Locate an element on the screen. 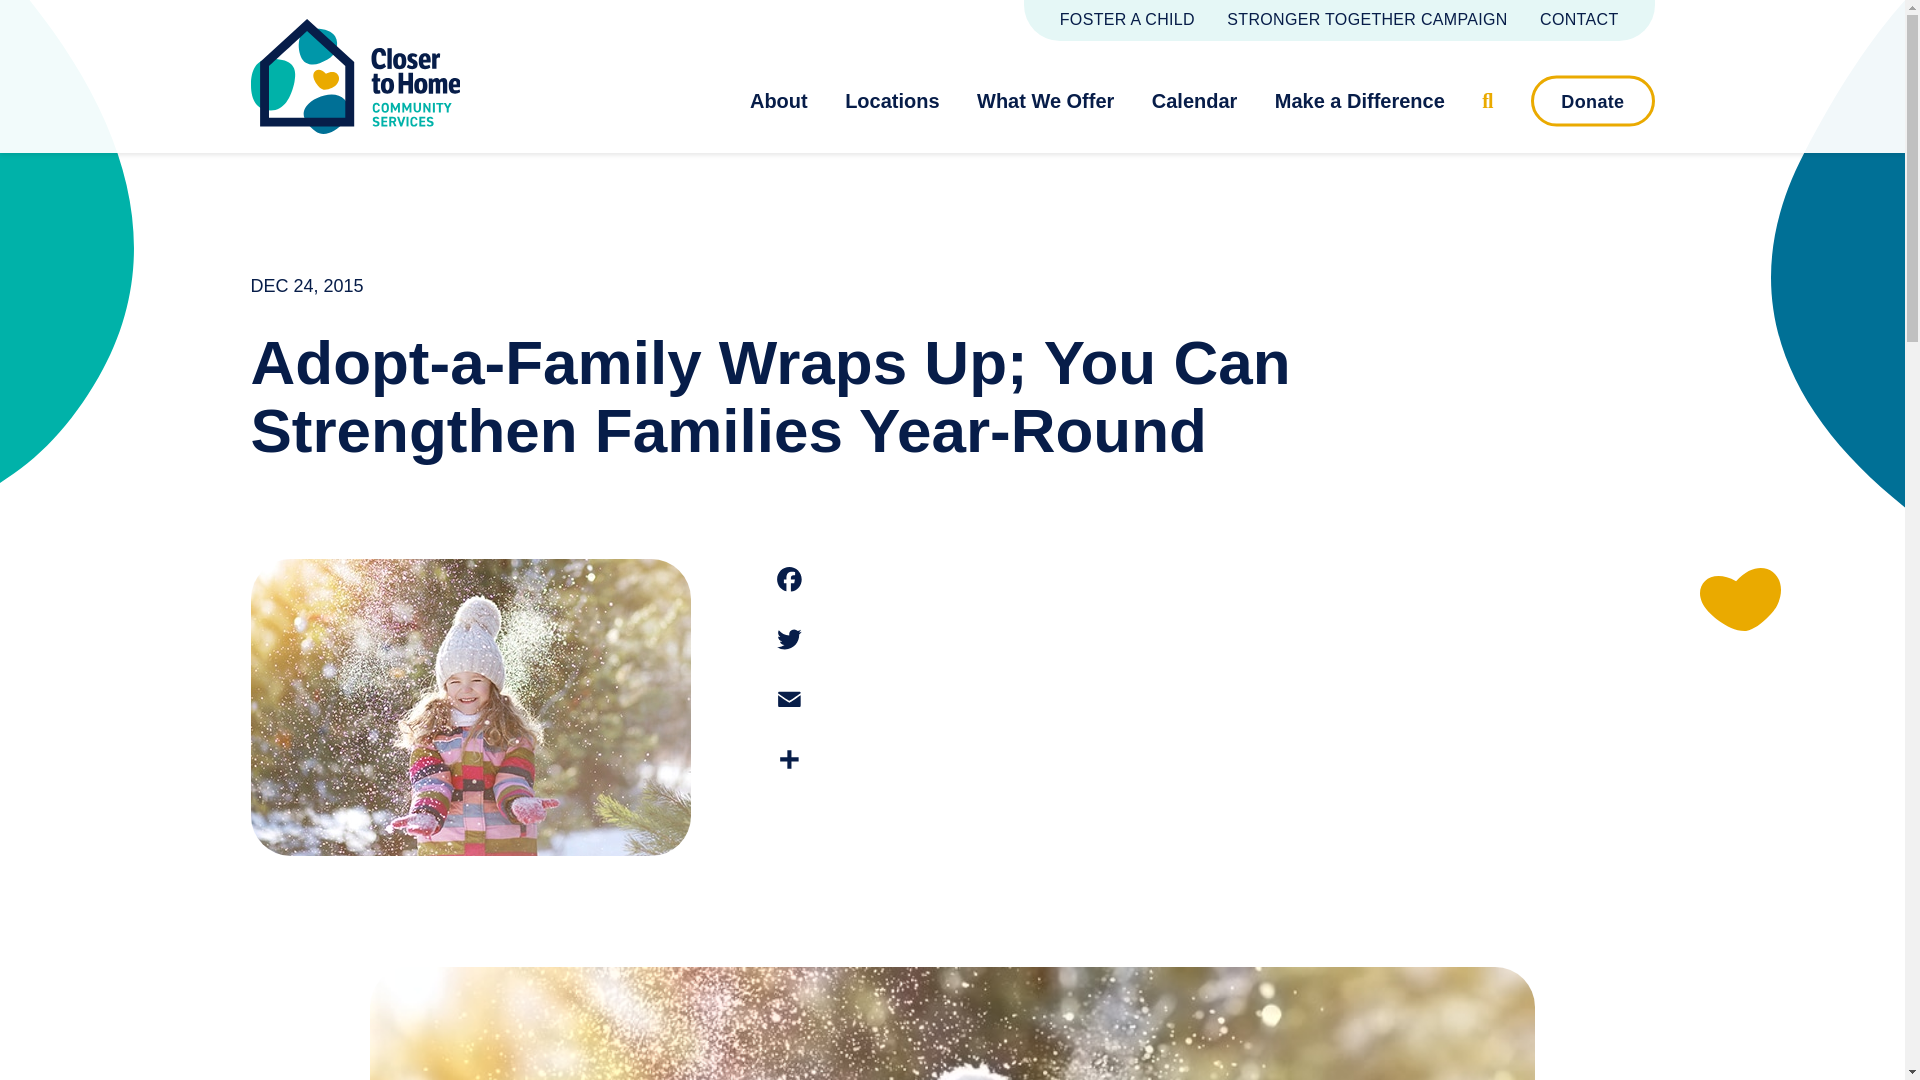 Image resolution: width=1920 pixels, height=1080 pixels. FOSTER A CHILD is located at coordinates (1126, 19).